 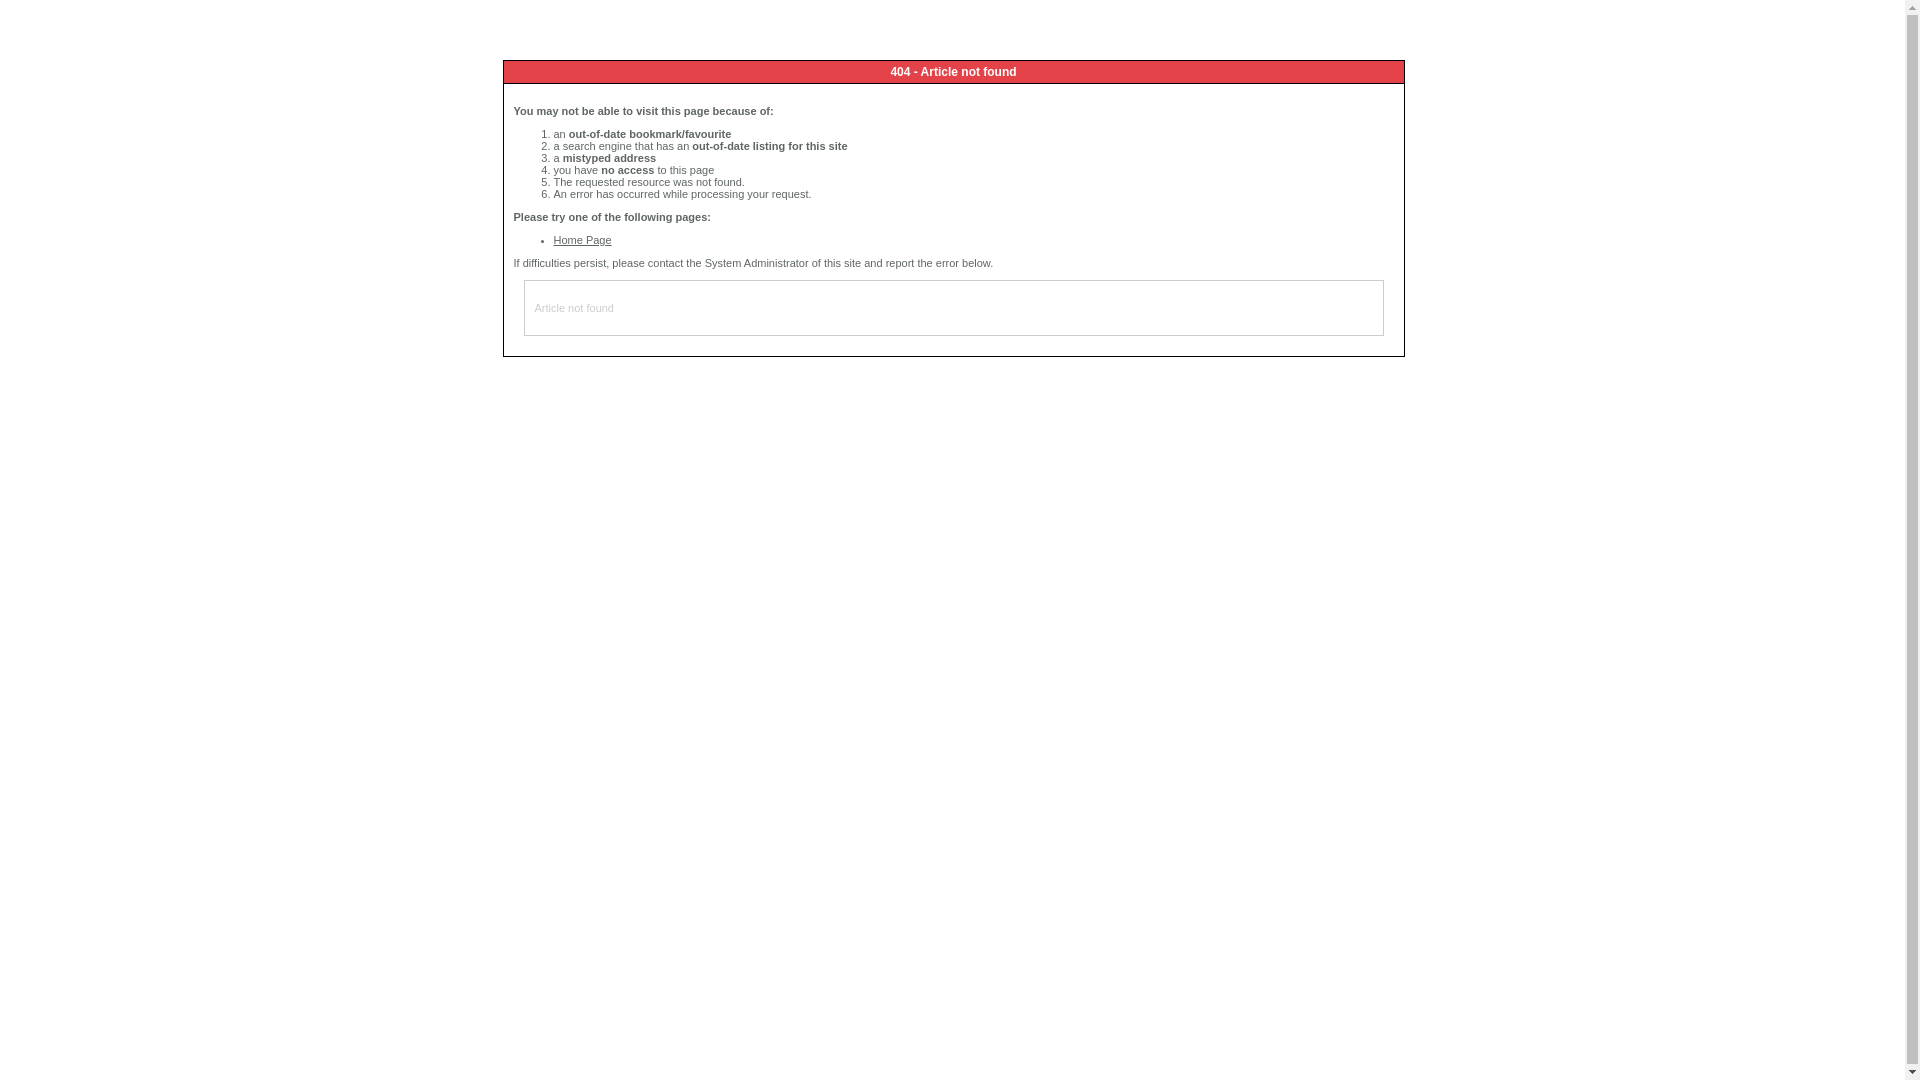 I want to click on Home Page, so click(x=583, y=240).